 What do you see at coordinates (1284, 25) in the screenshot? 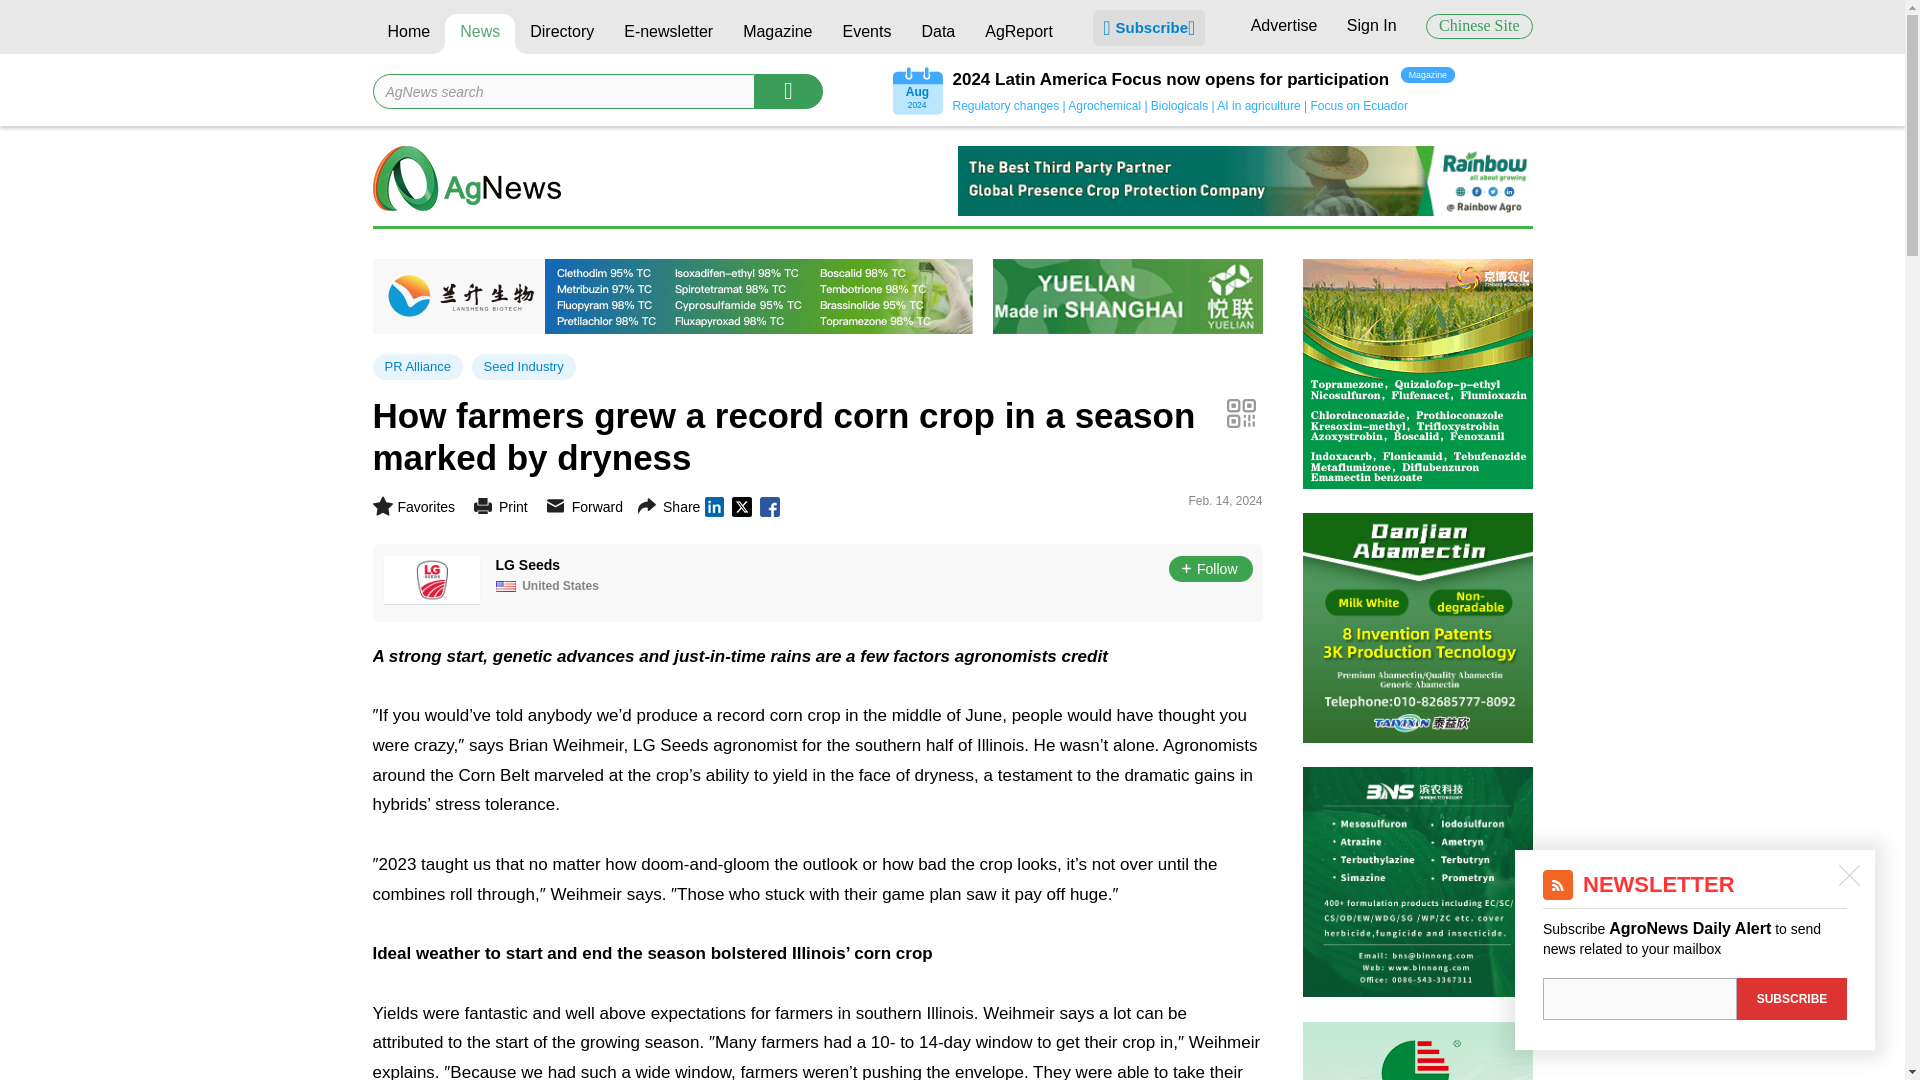
I see `Advertise` at bounding box center [1284, 25].